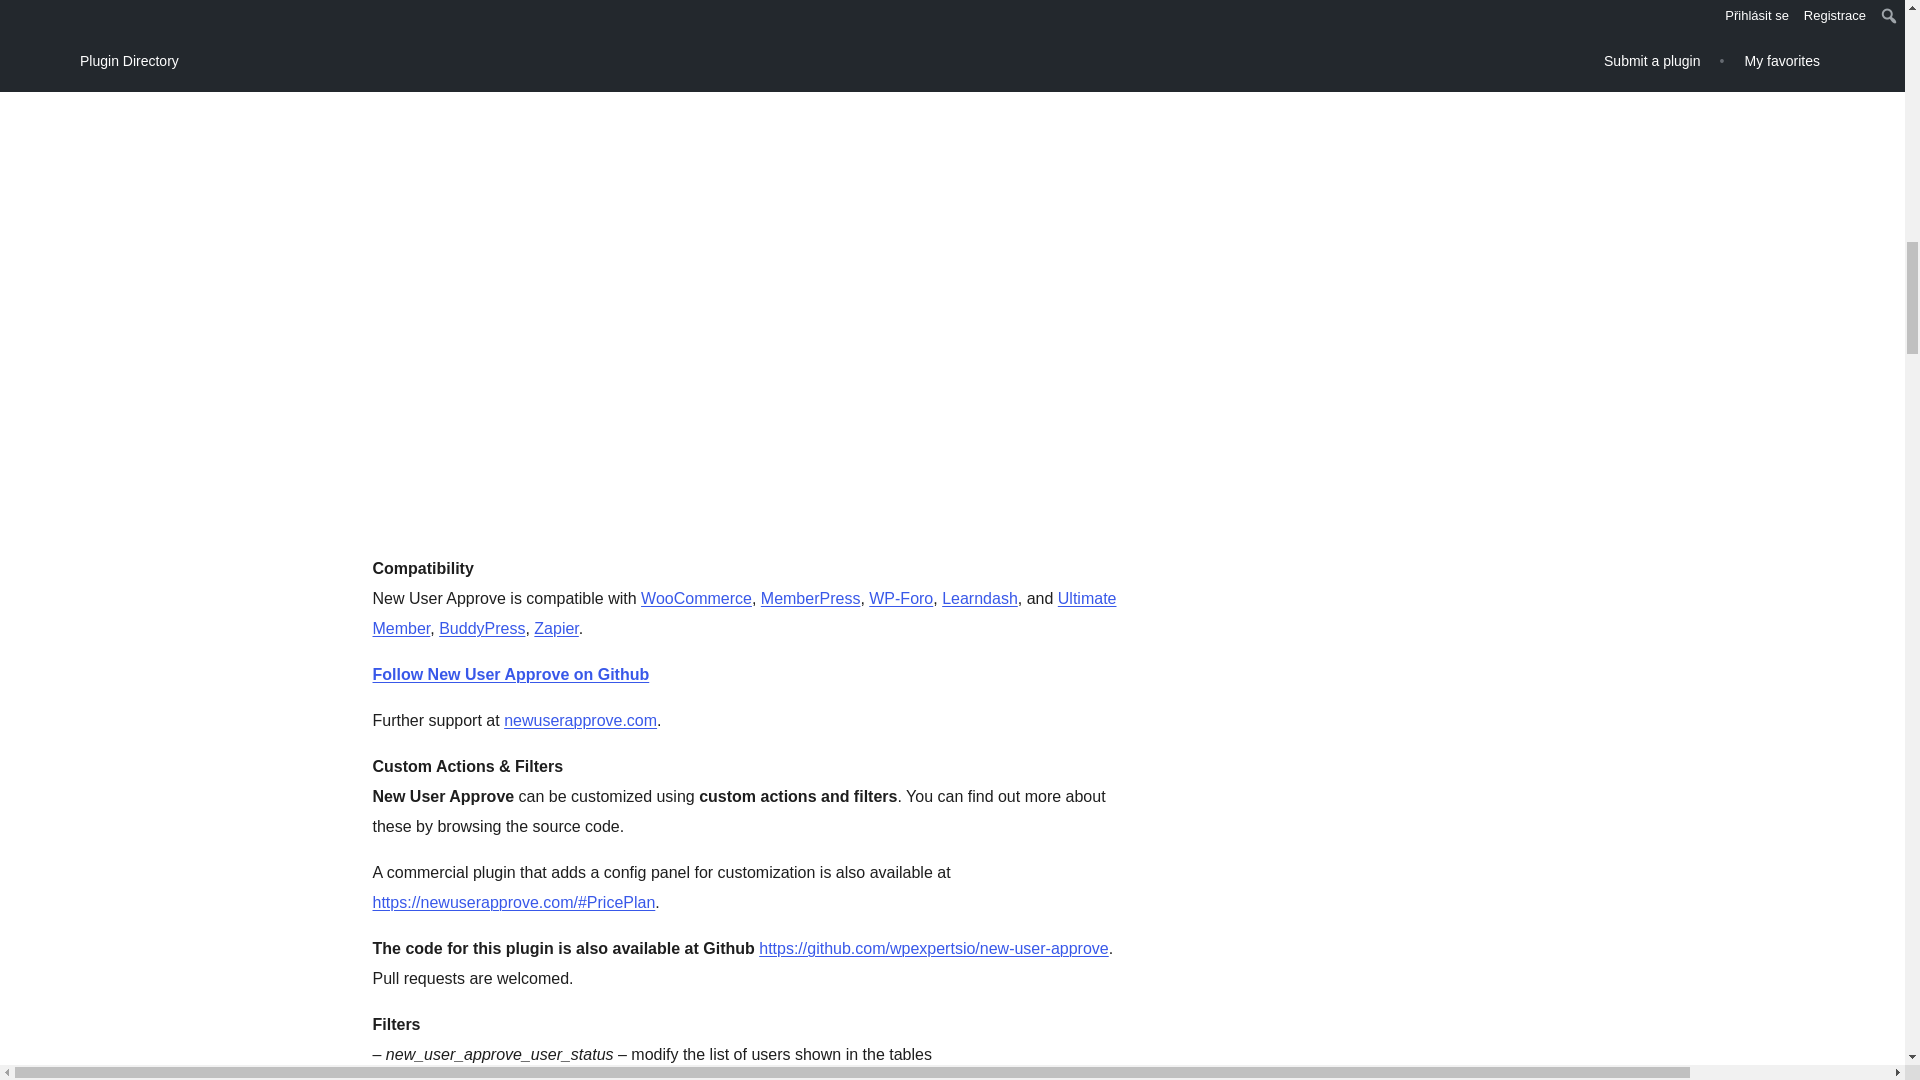 The image size is (1920, 1080). I want to click on WooCommerce, so click(696, 598).